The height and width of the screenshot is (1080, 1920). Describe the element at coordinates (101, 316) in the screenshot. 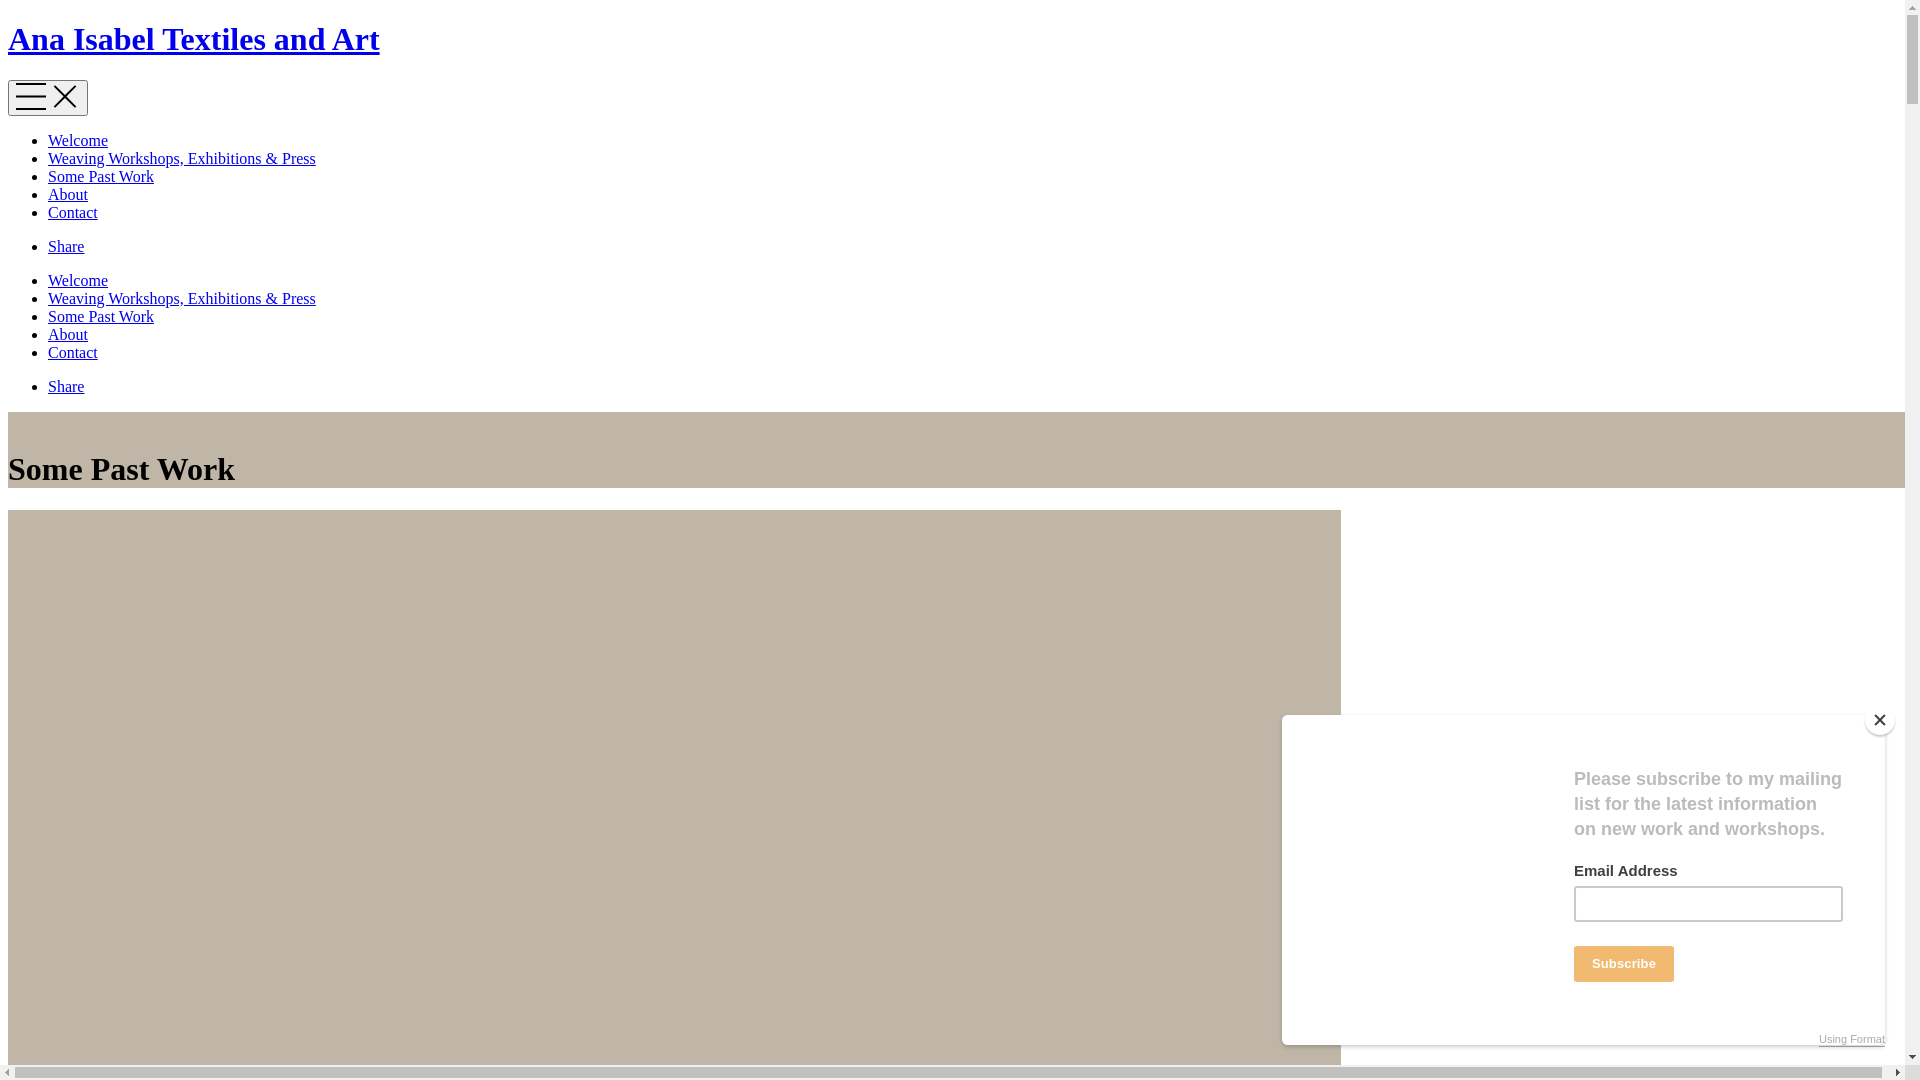

I see `Some Past Work` at that location.